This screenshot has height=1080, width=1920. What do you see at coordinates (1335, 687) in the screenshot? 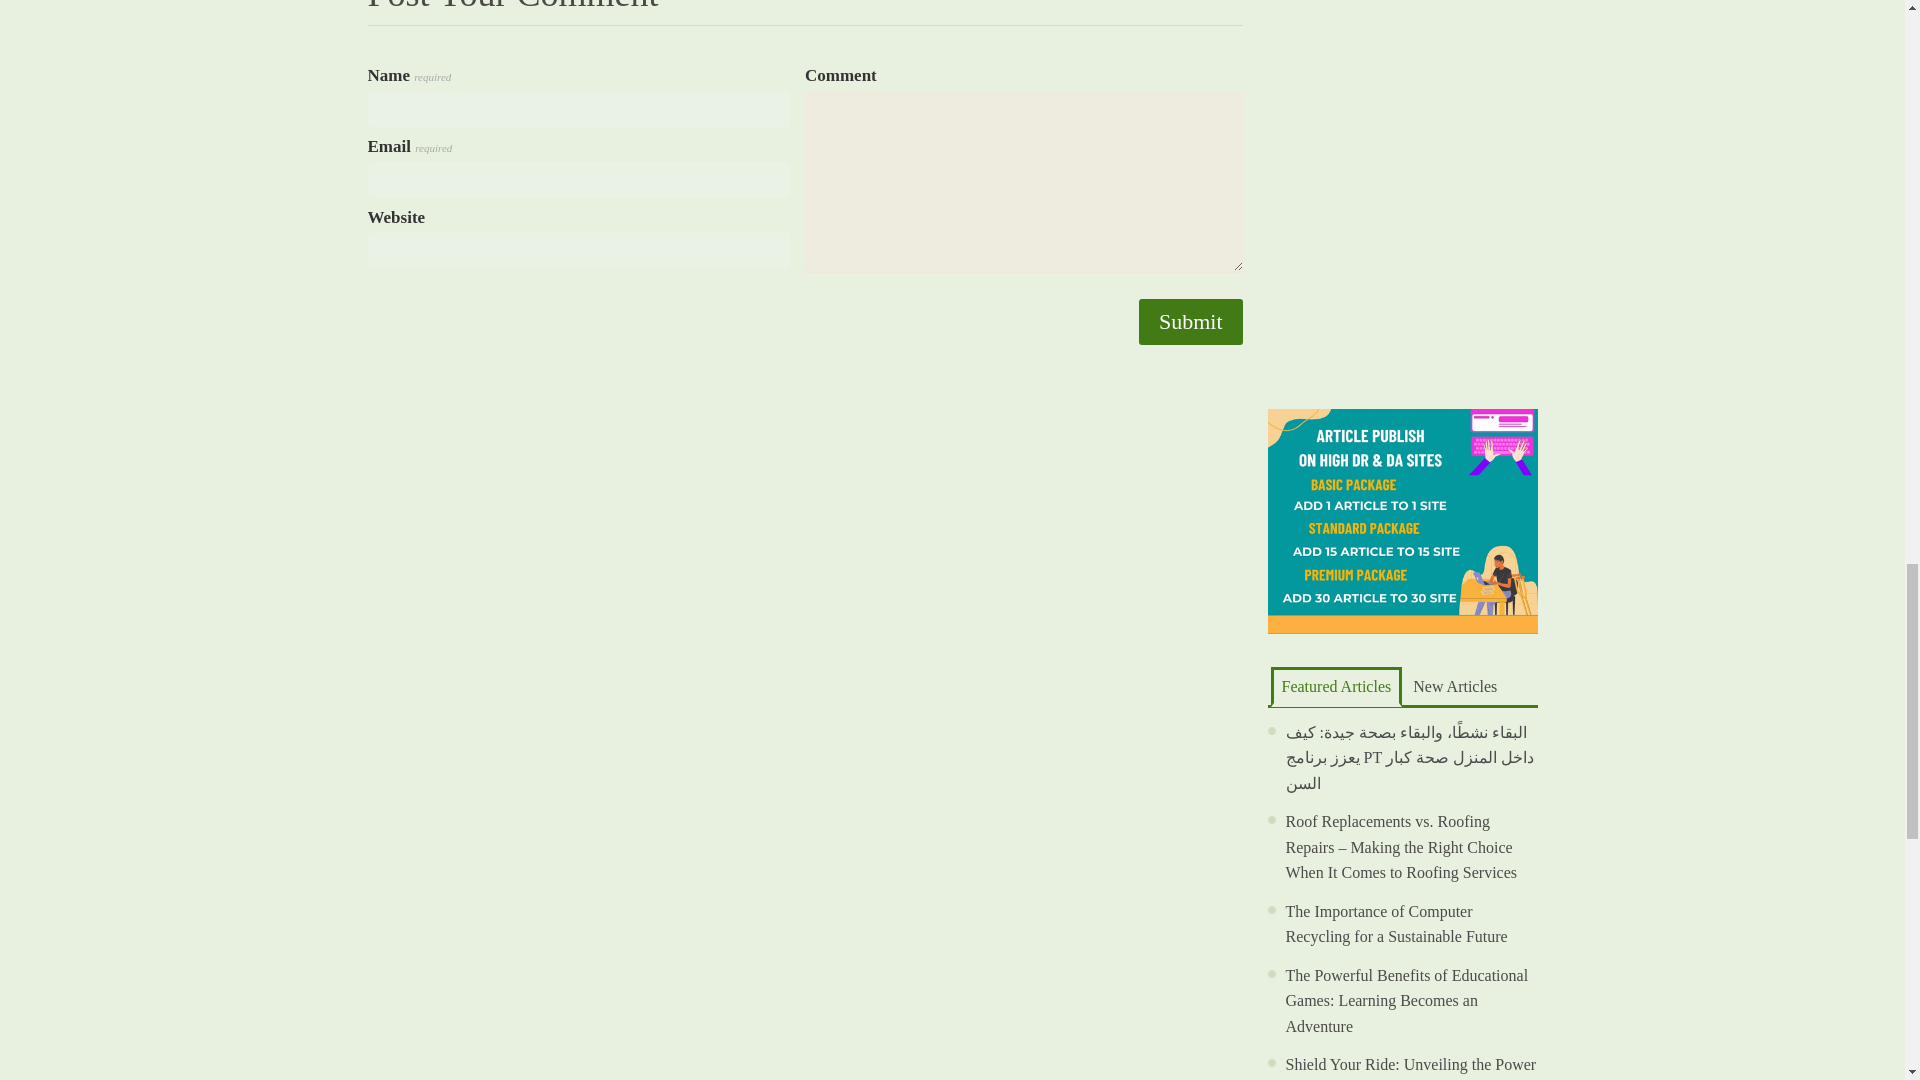
I see `Featured Articles` at bounding box center [1335, 687].